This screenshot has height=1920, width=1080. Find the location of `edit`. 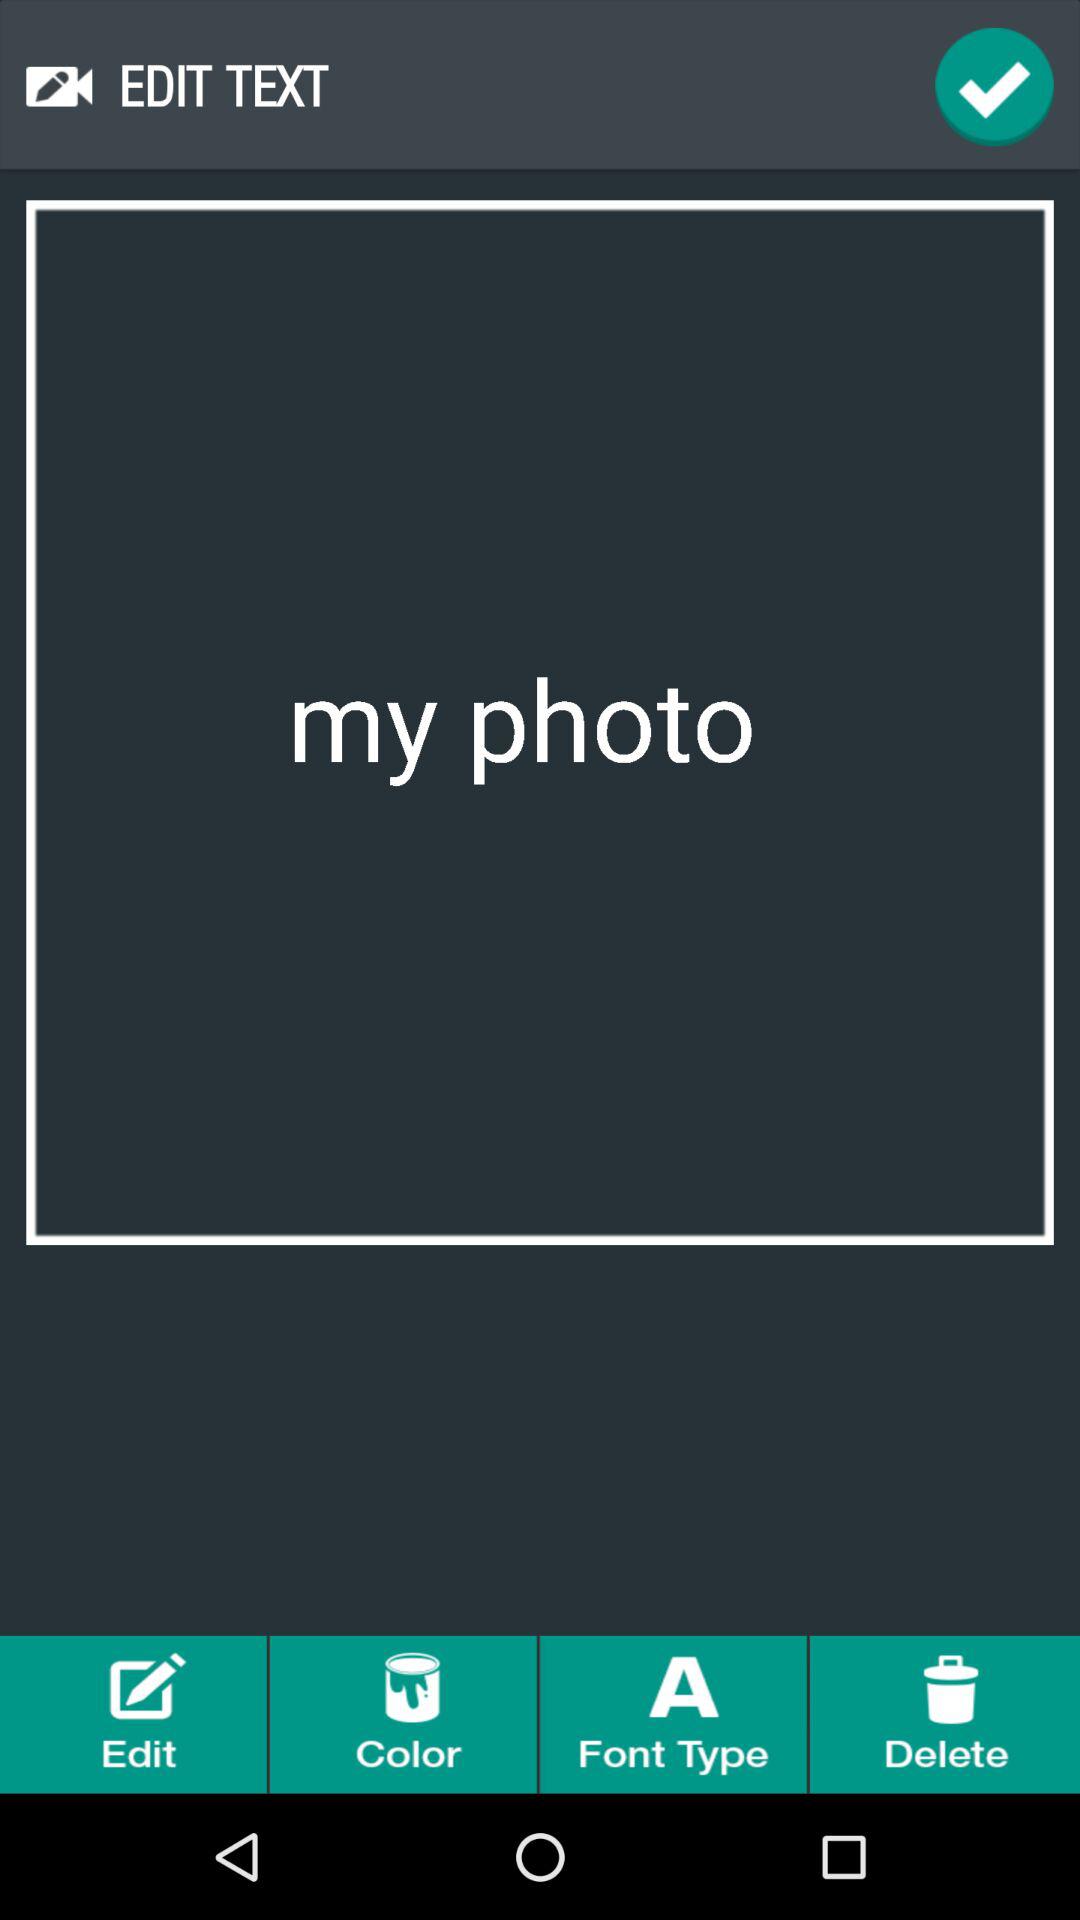

edit is located at coordinates (135, 1714).